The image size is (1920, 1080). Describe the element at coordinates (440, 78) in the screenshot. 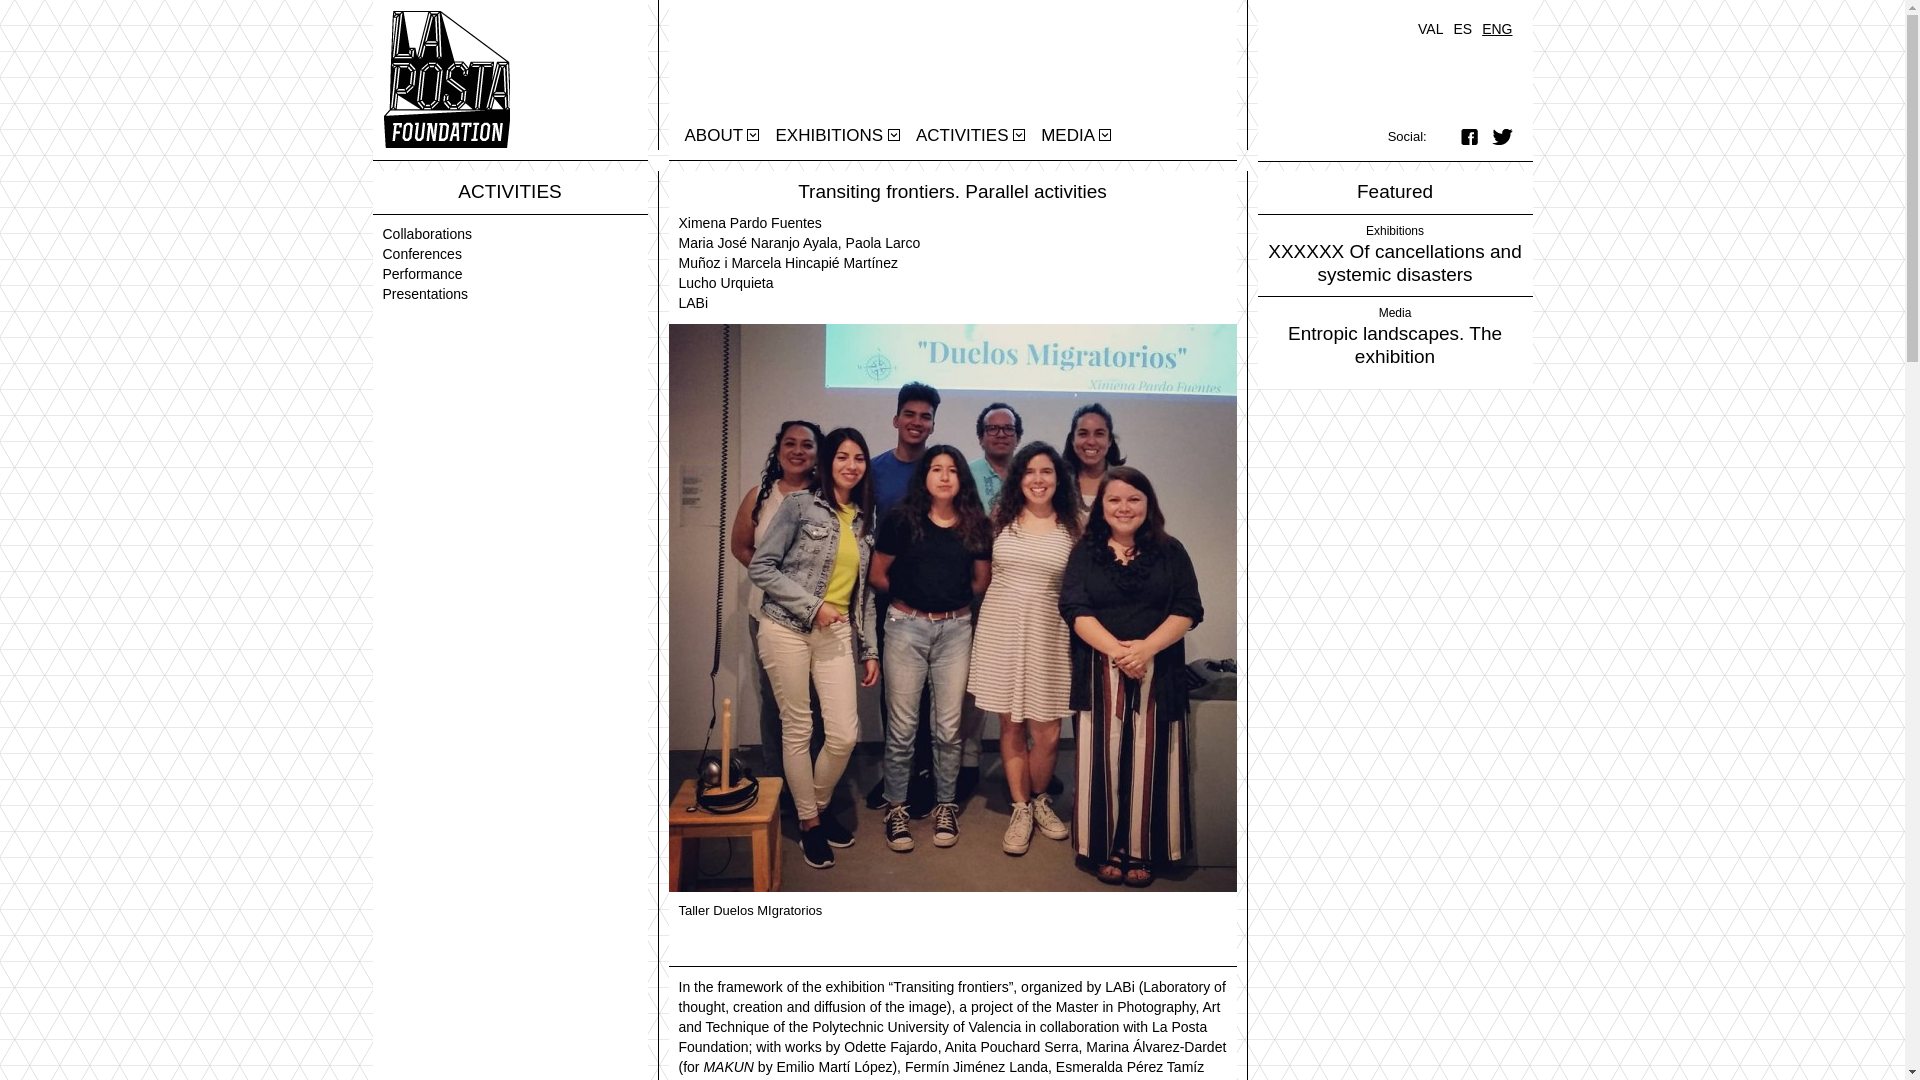

I see `Back to Home` at that location.